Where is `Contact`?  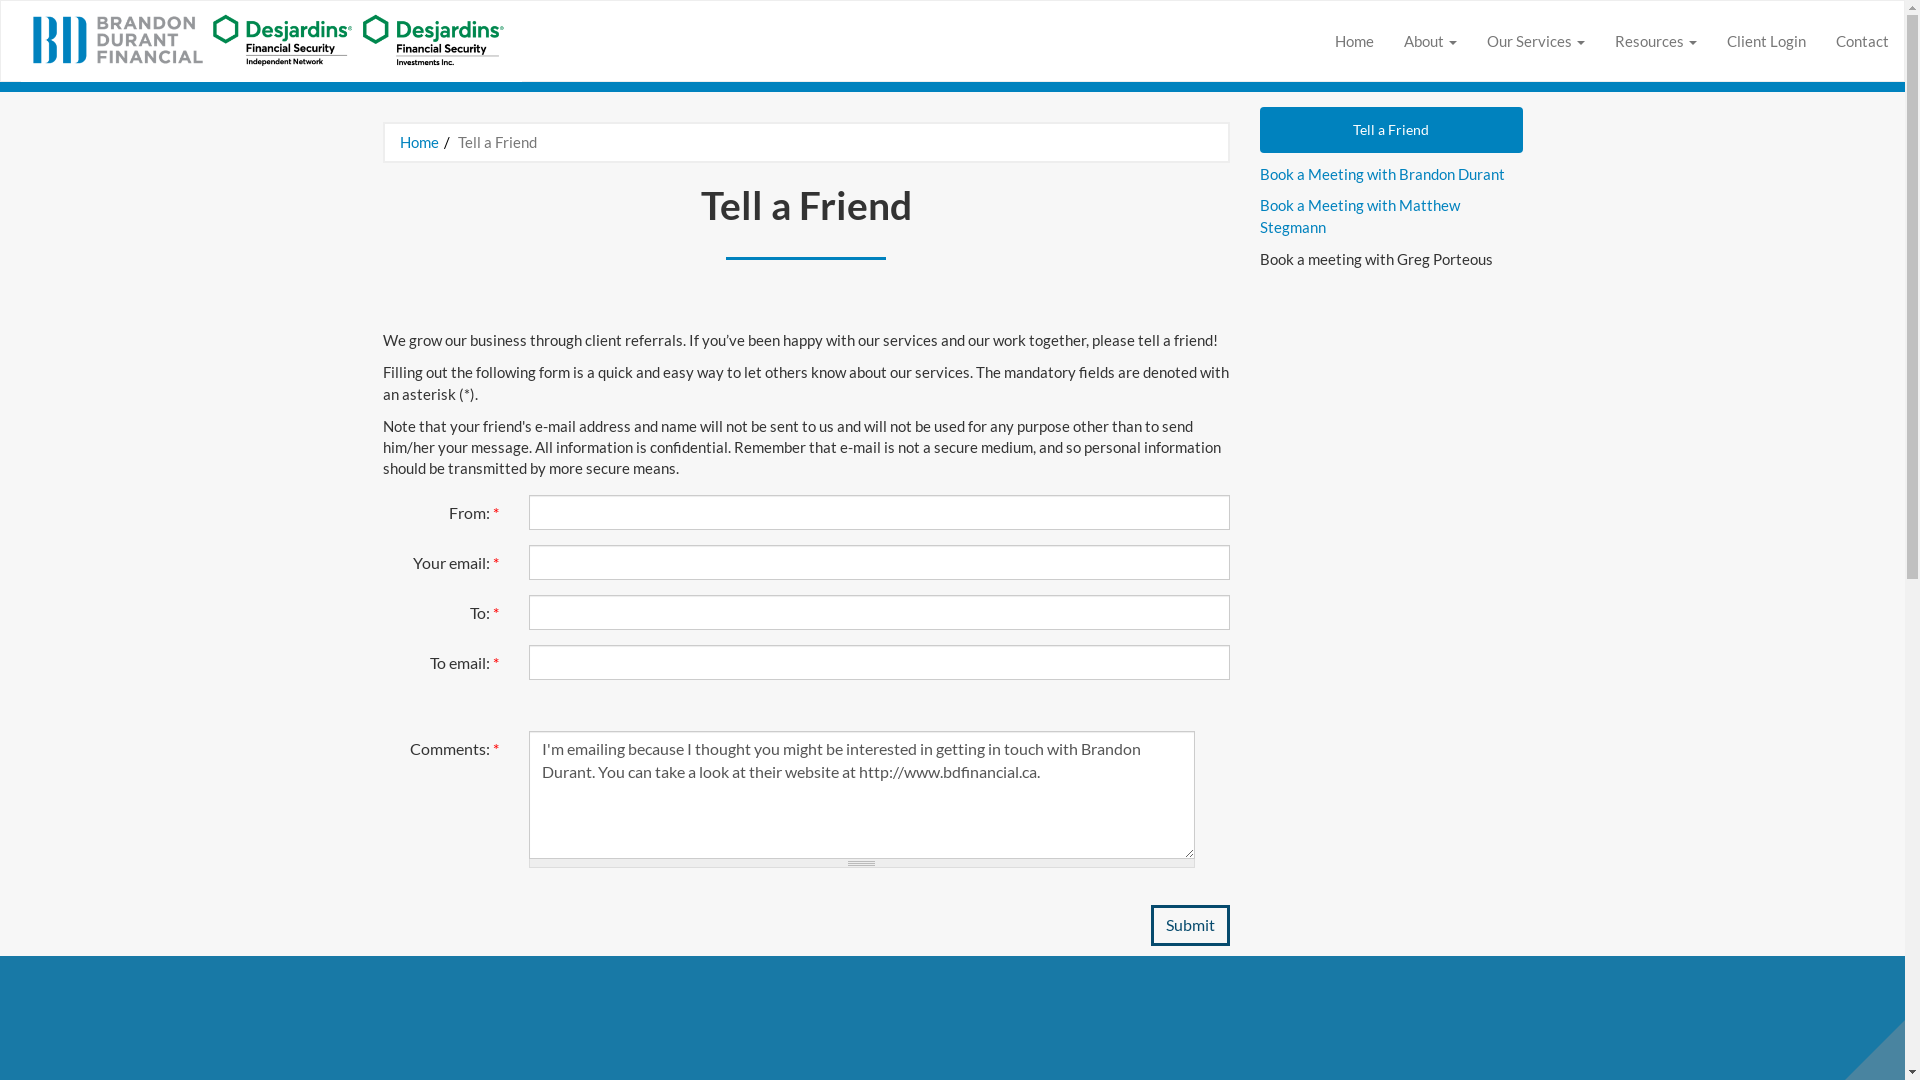
Contact is located at coordinates (1862, 41).